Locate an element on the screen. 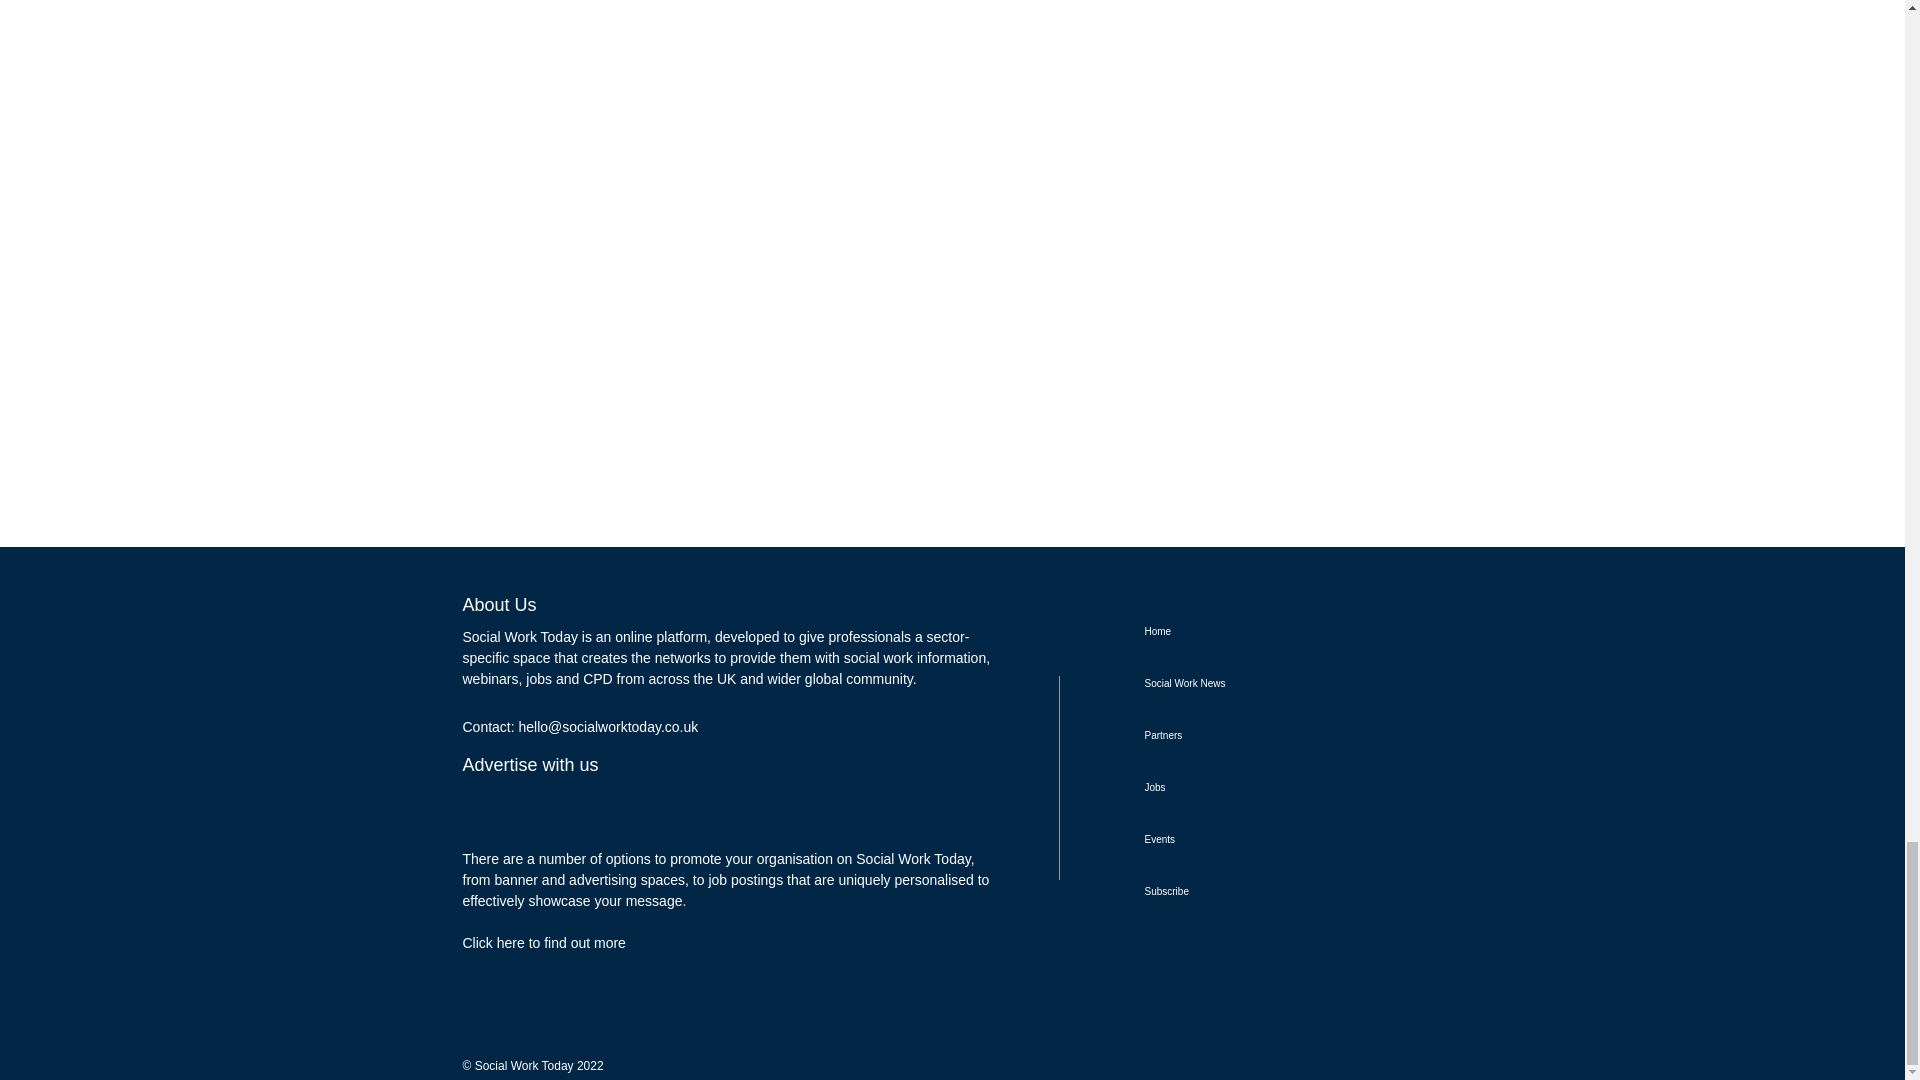 This screenshot has width=1920, height=1080. Subscribe is located at coordinates (1260, 892).